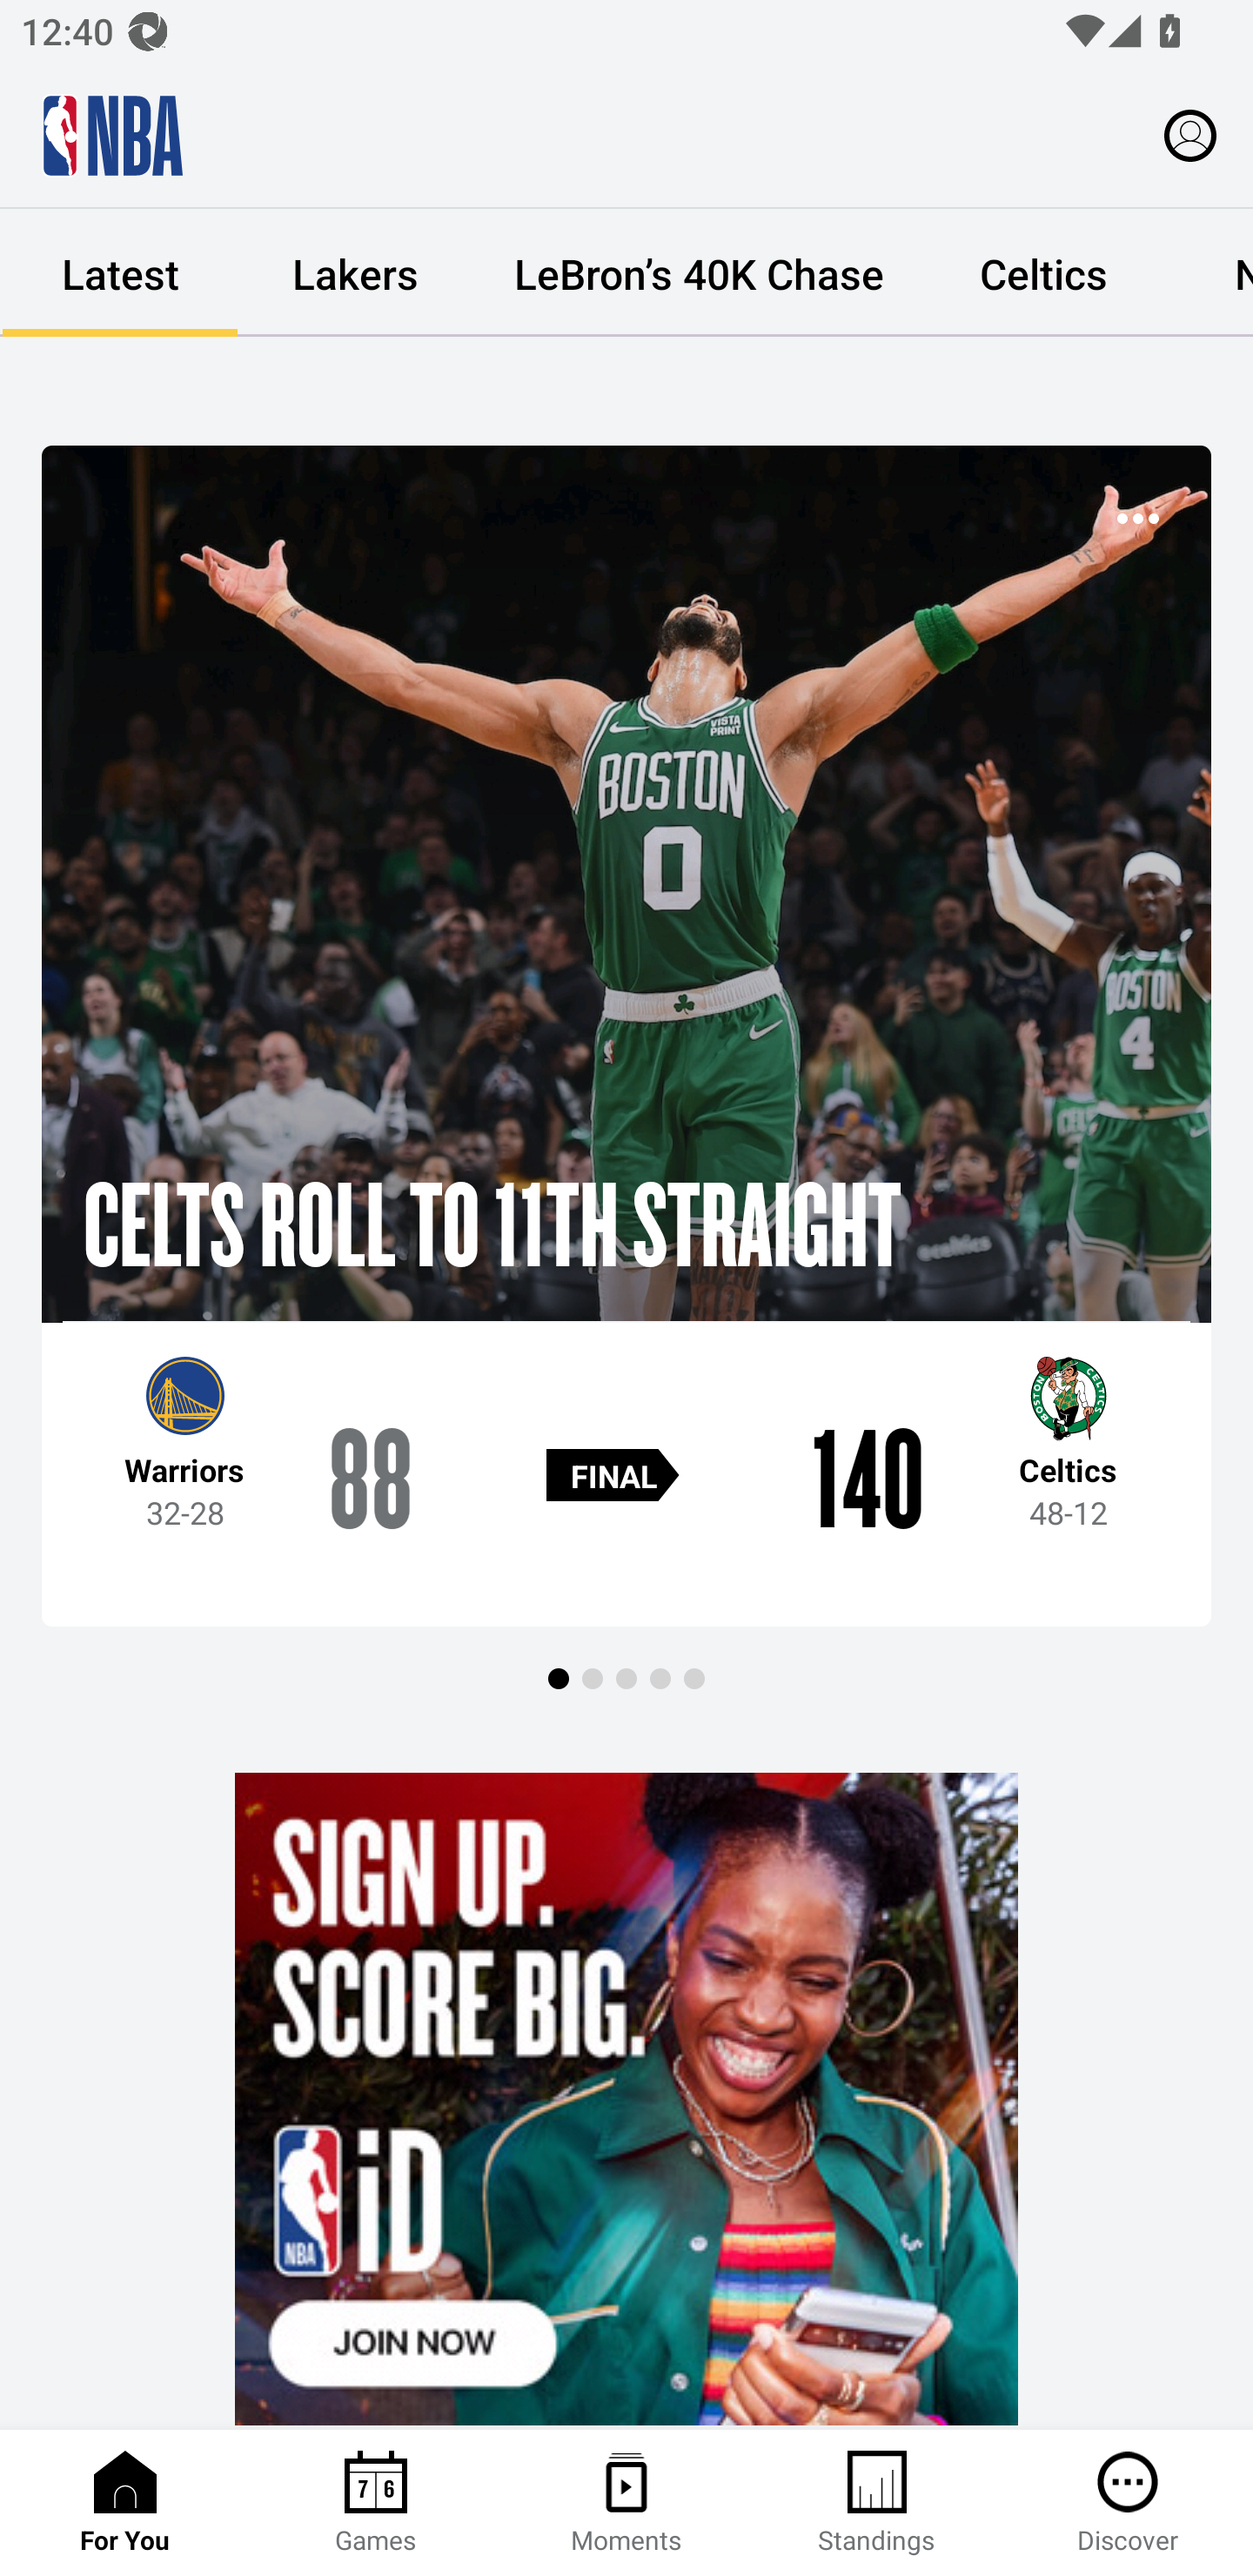 This screenshot has width=1253, height=2576. What do you see at coordinates (699, 273) in the screenshot?
I see `LeBron’s 40K Chase` at bounding box center [699, 273].